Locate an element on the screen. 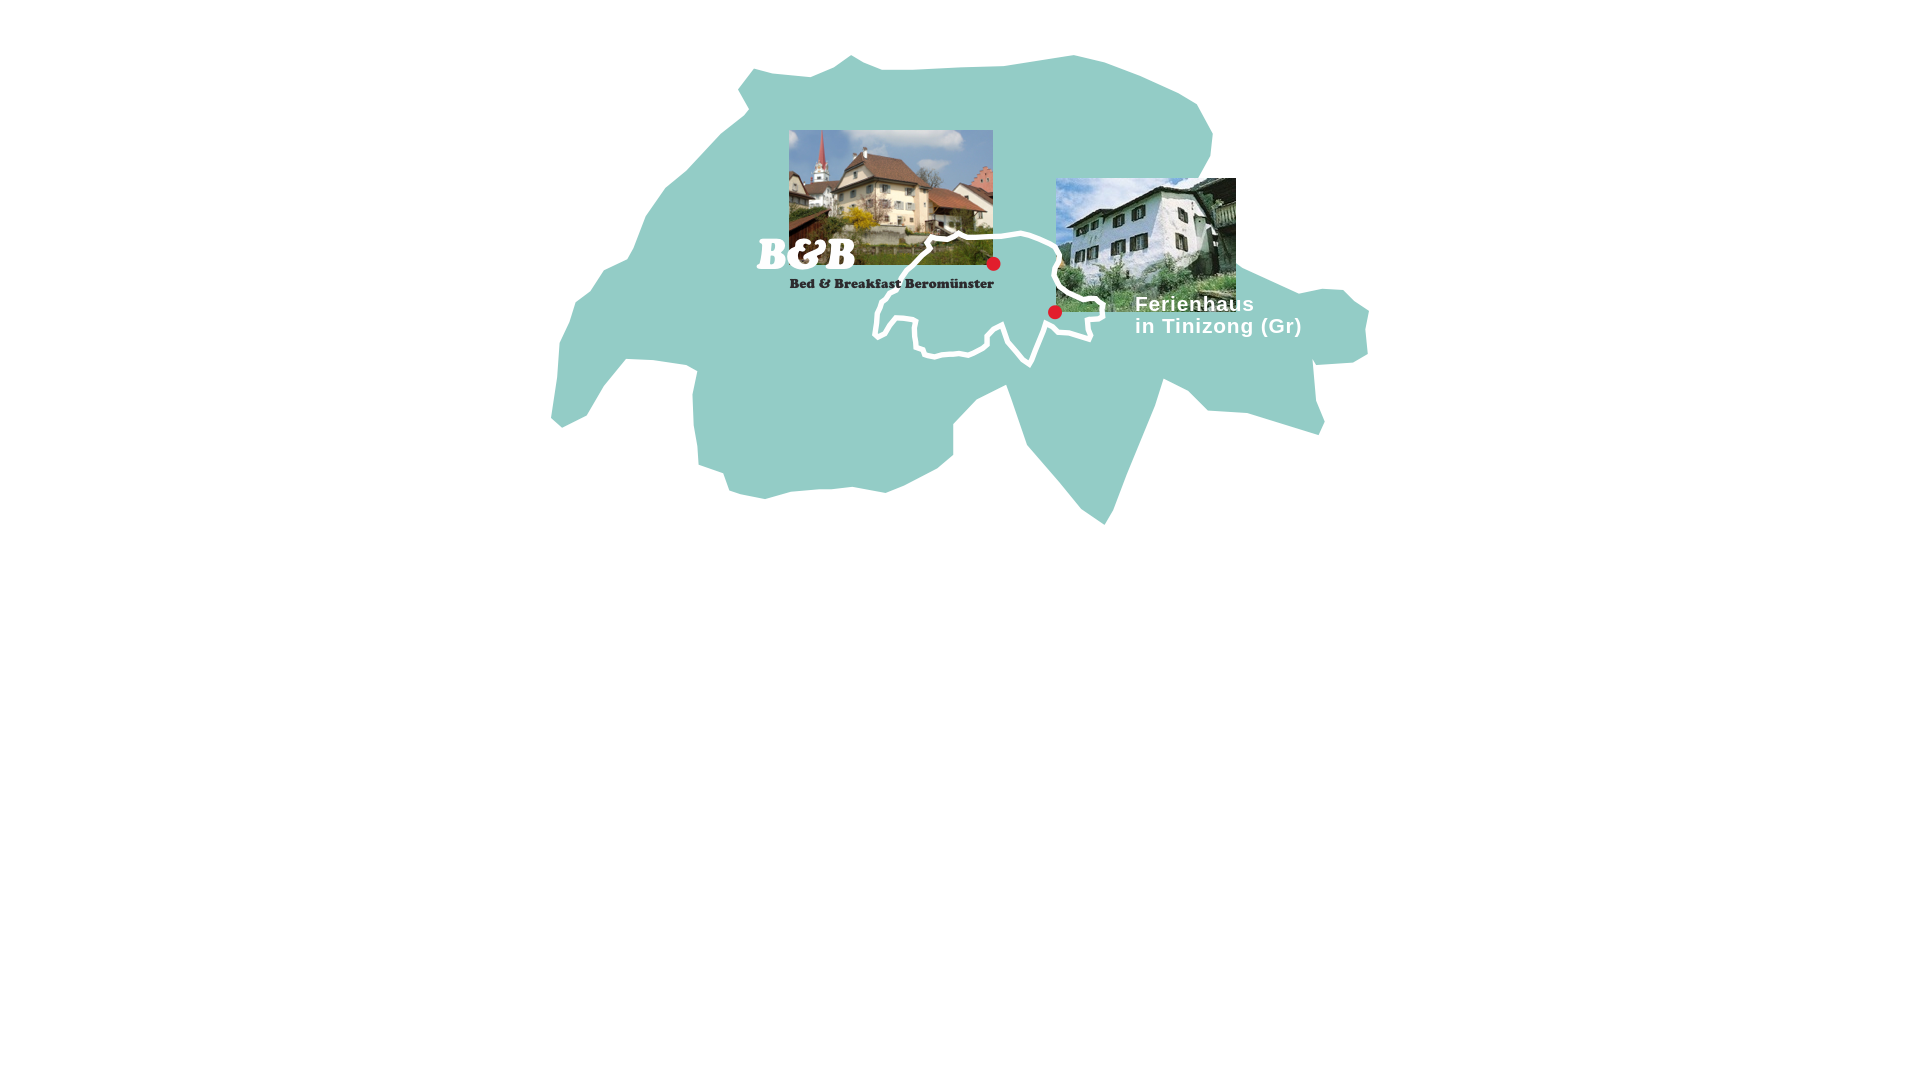  Ferienhaus is located at coordinates (1195, 304).